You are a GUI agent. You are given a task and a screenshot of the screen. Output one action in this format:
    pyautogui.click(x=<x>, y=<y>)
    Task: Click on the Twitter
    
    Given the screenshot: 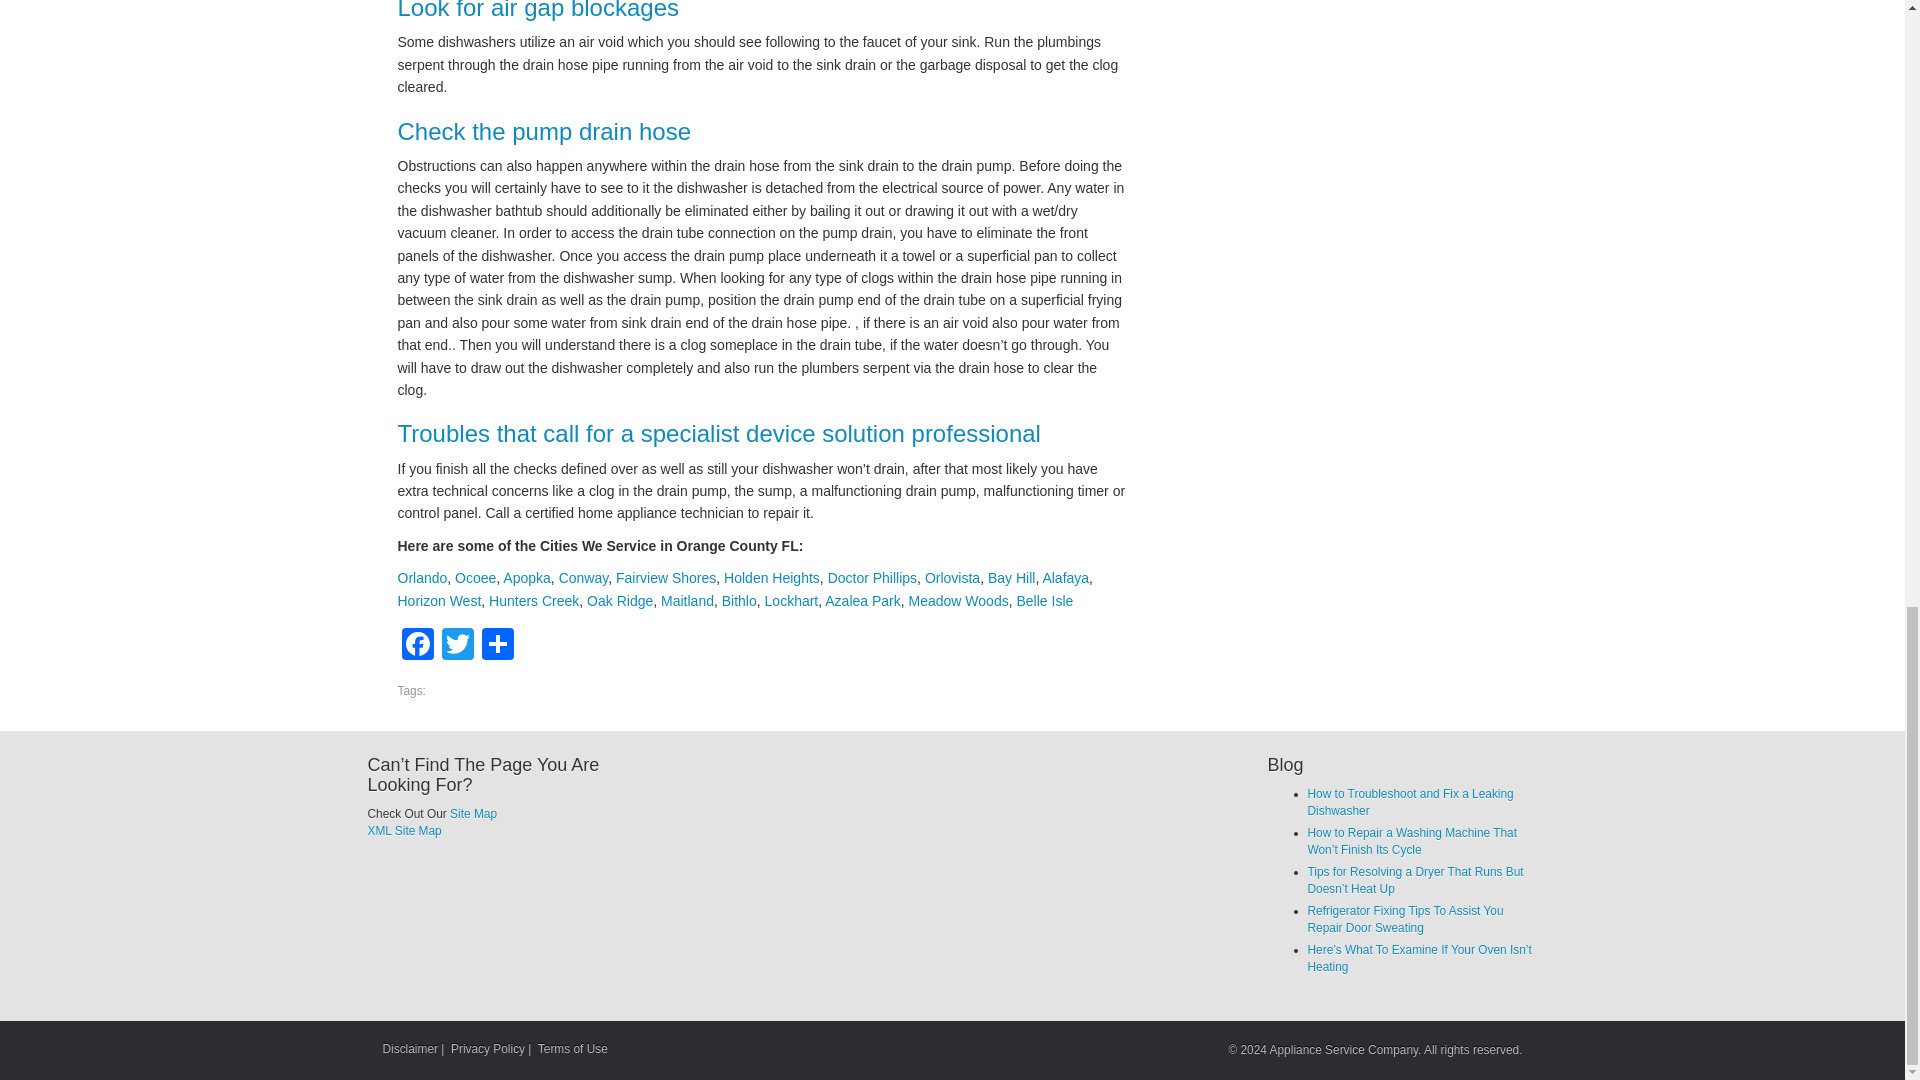 What is the action you would take?
    pyautogui.click(x=458, y=646)
    